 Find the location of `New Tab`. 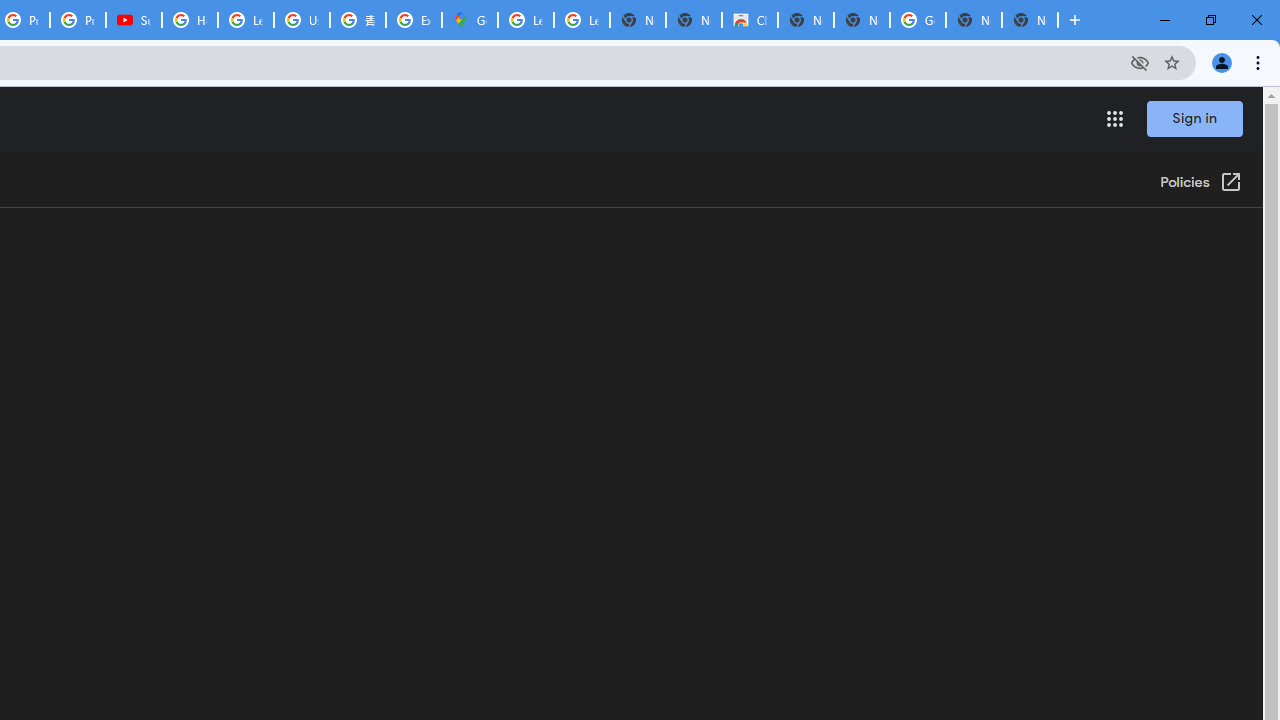

New Tab is located at coordinates (1030, 20).